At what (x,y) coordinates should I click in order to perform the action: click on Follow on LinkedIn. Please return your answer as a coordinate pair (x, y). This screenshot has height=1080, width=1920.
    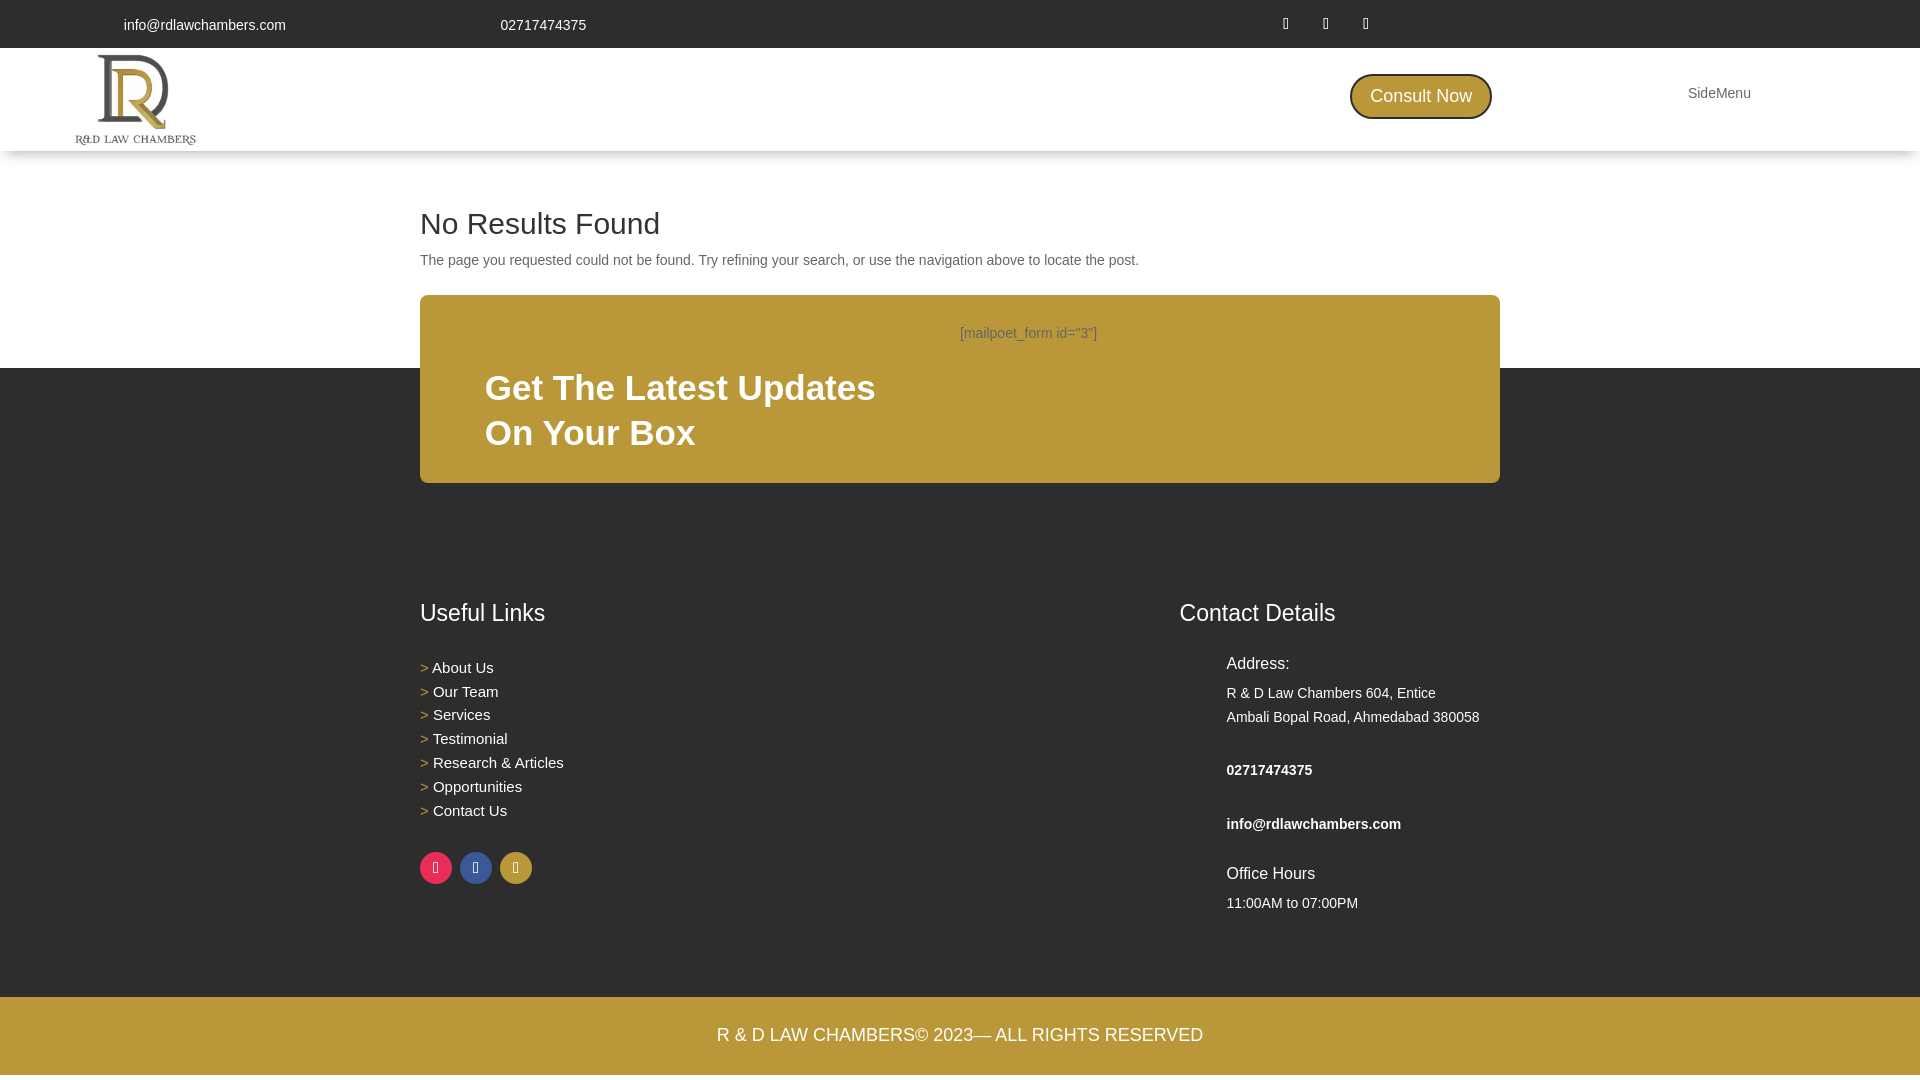
    Looking at the image, I should click on (515, 868).